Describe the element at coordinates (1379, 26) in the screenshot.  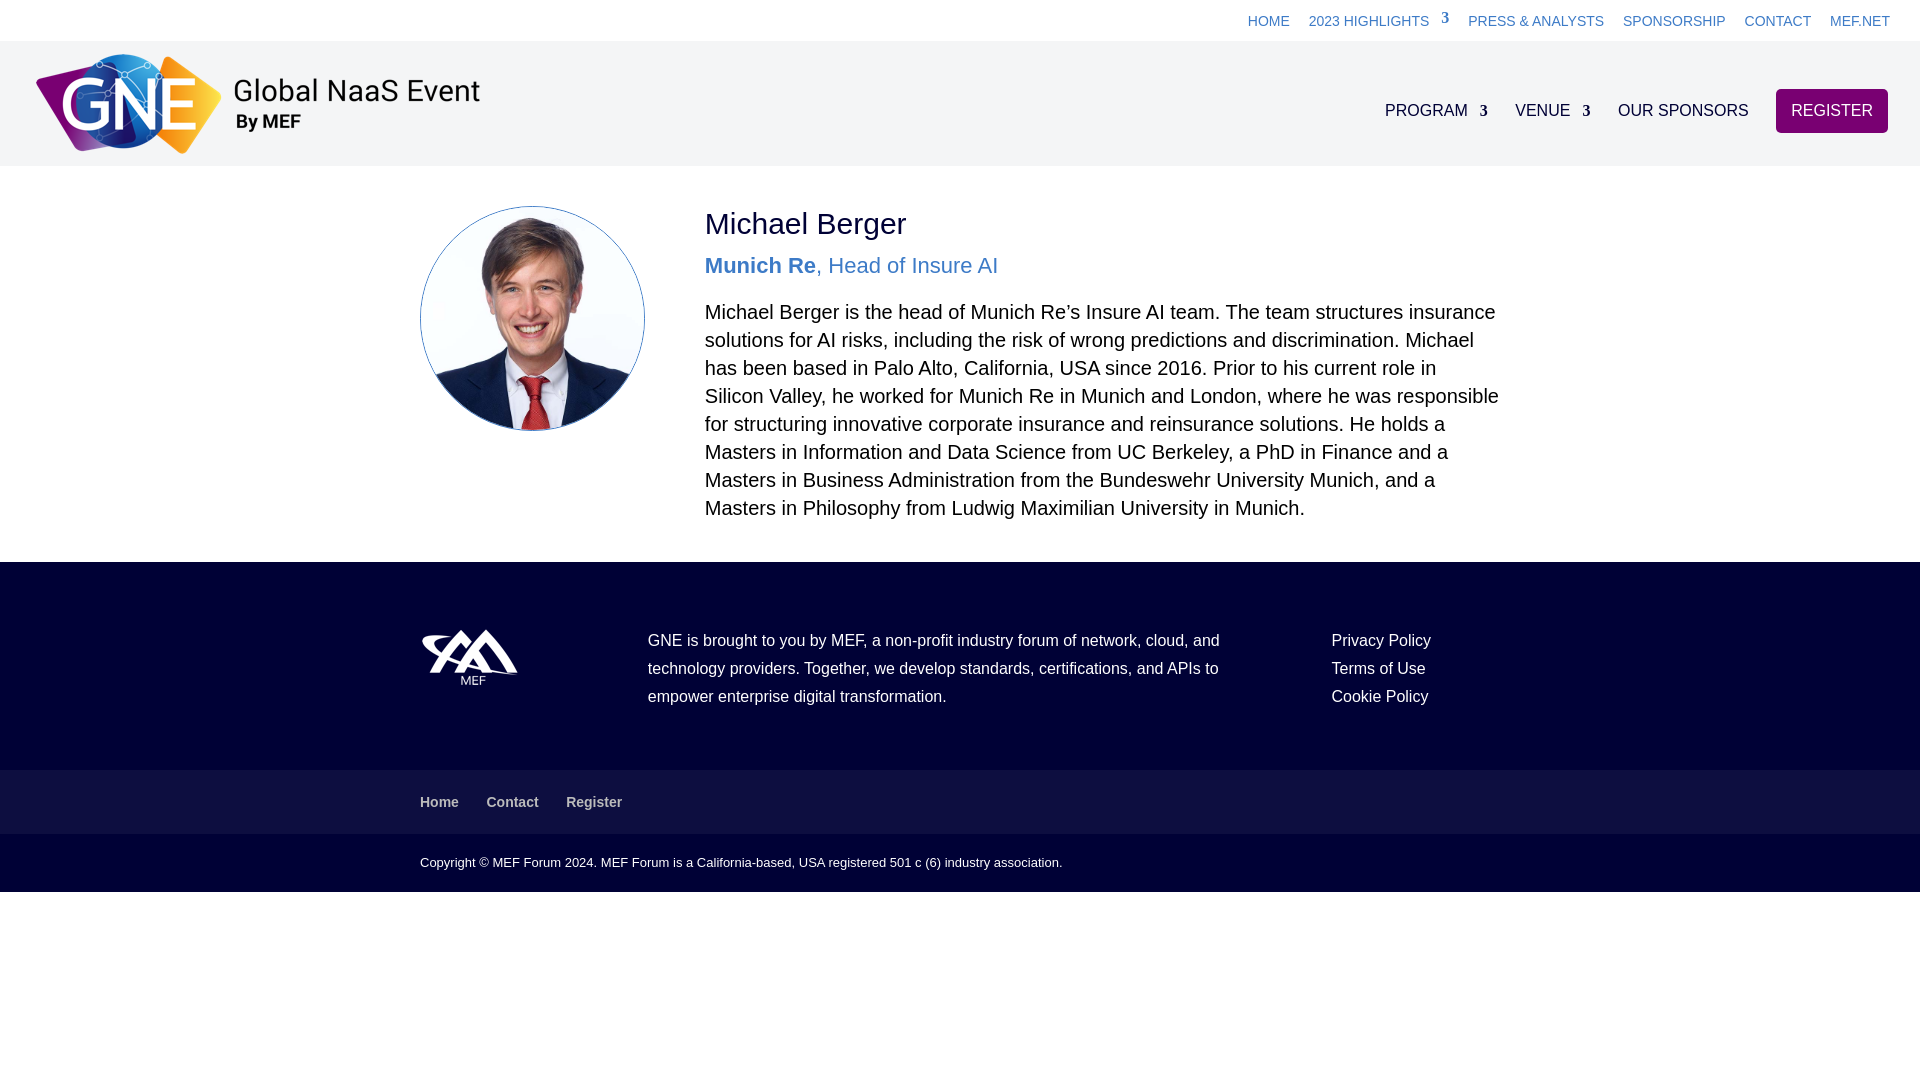
I see `2023 HIGHLIGHTS` at that location.